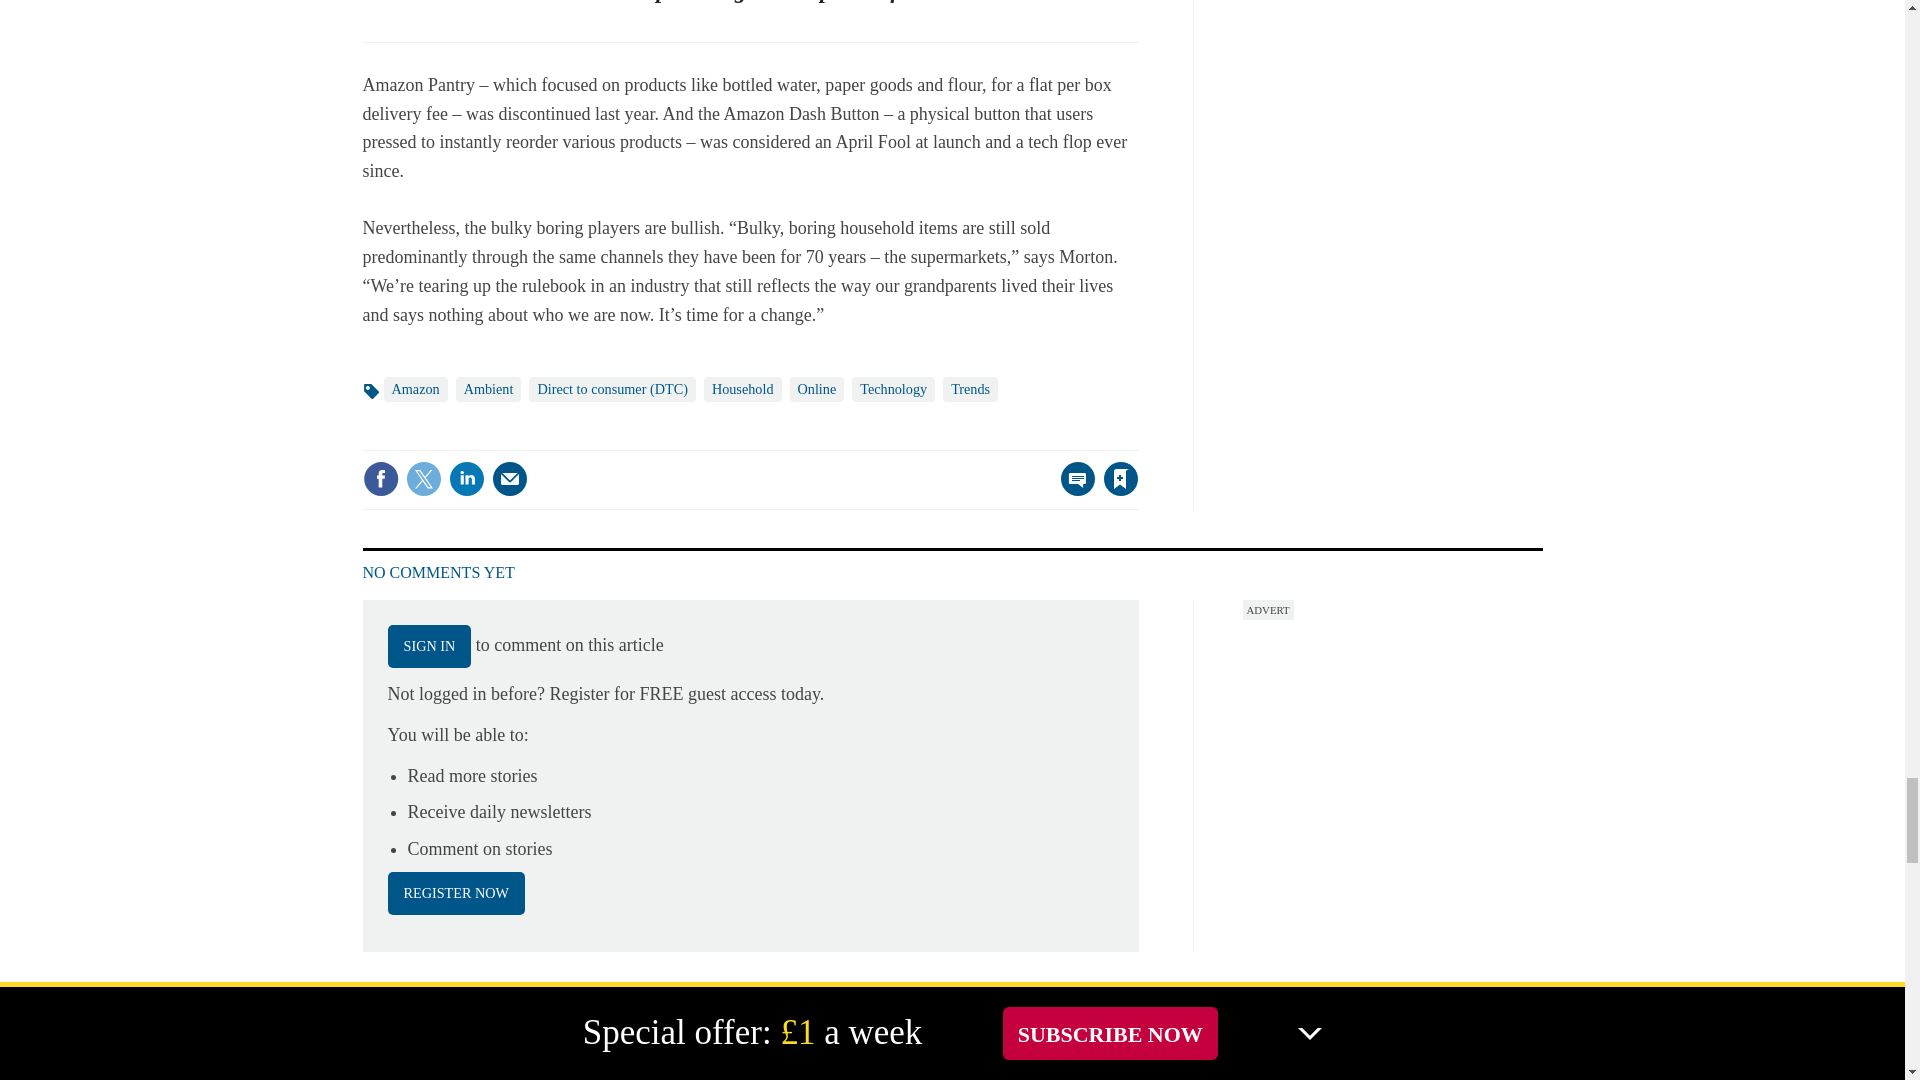  What do you see at coordinates (1072, 490) in the screenshot?
I see `No comments` at bounding box center [1072, 490].